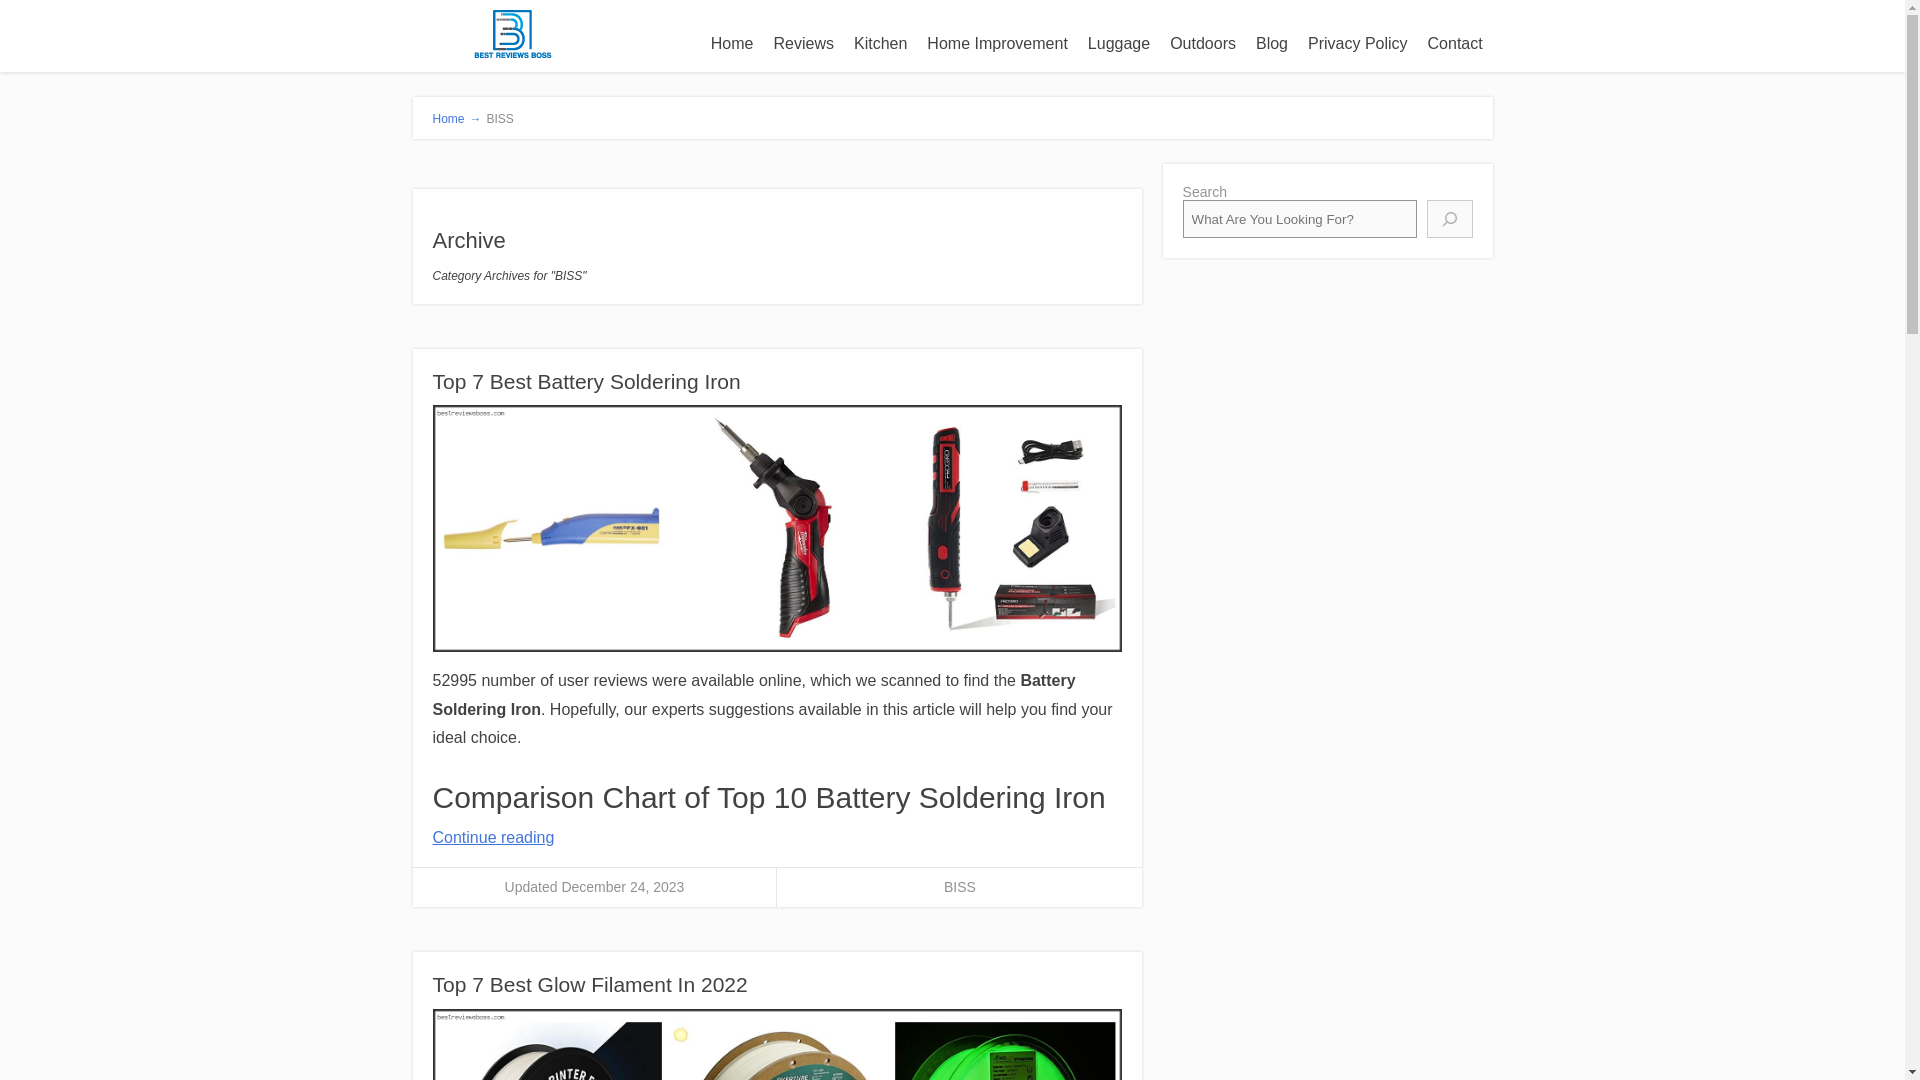  What do you see at coordinates (586, 382) in the screenshot?
I see `Top 7 Best Battery Soldering Iron` at bounding box center [586, 382].